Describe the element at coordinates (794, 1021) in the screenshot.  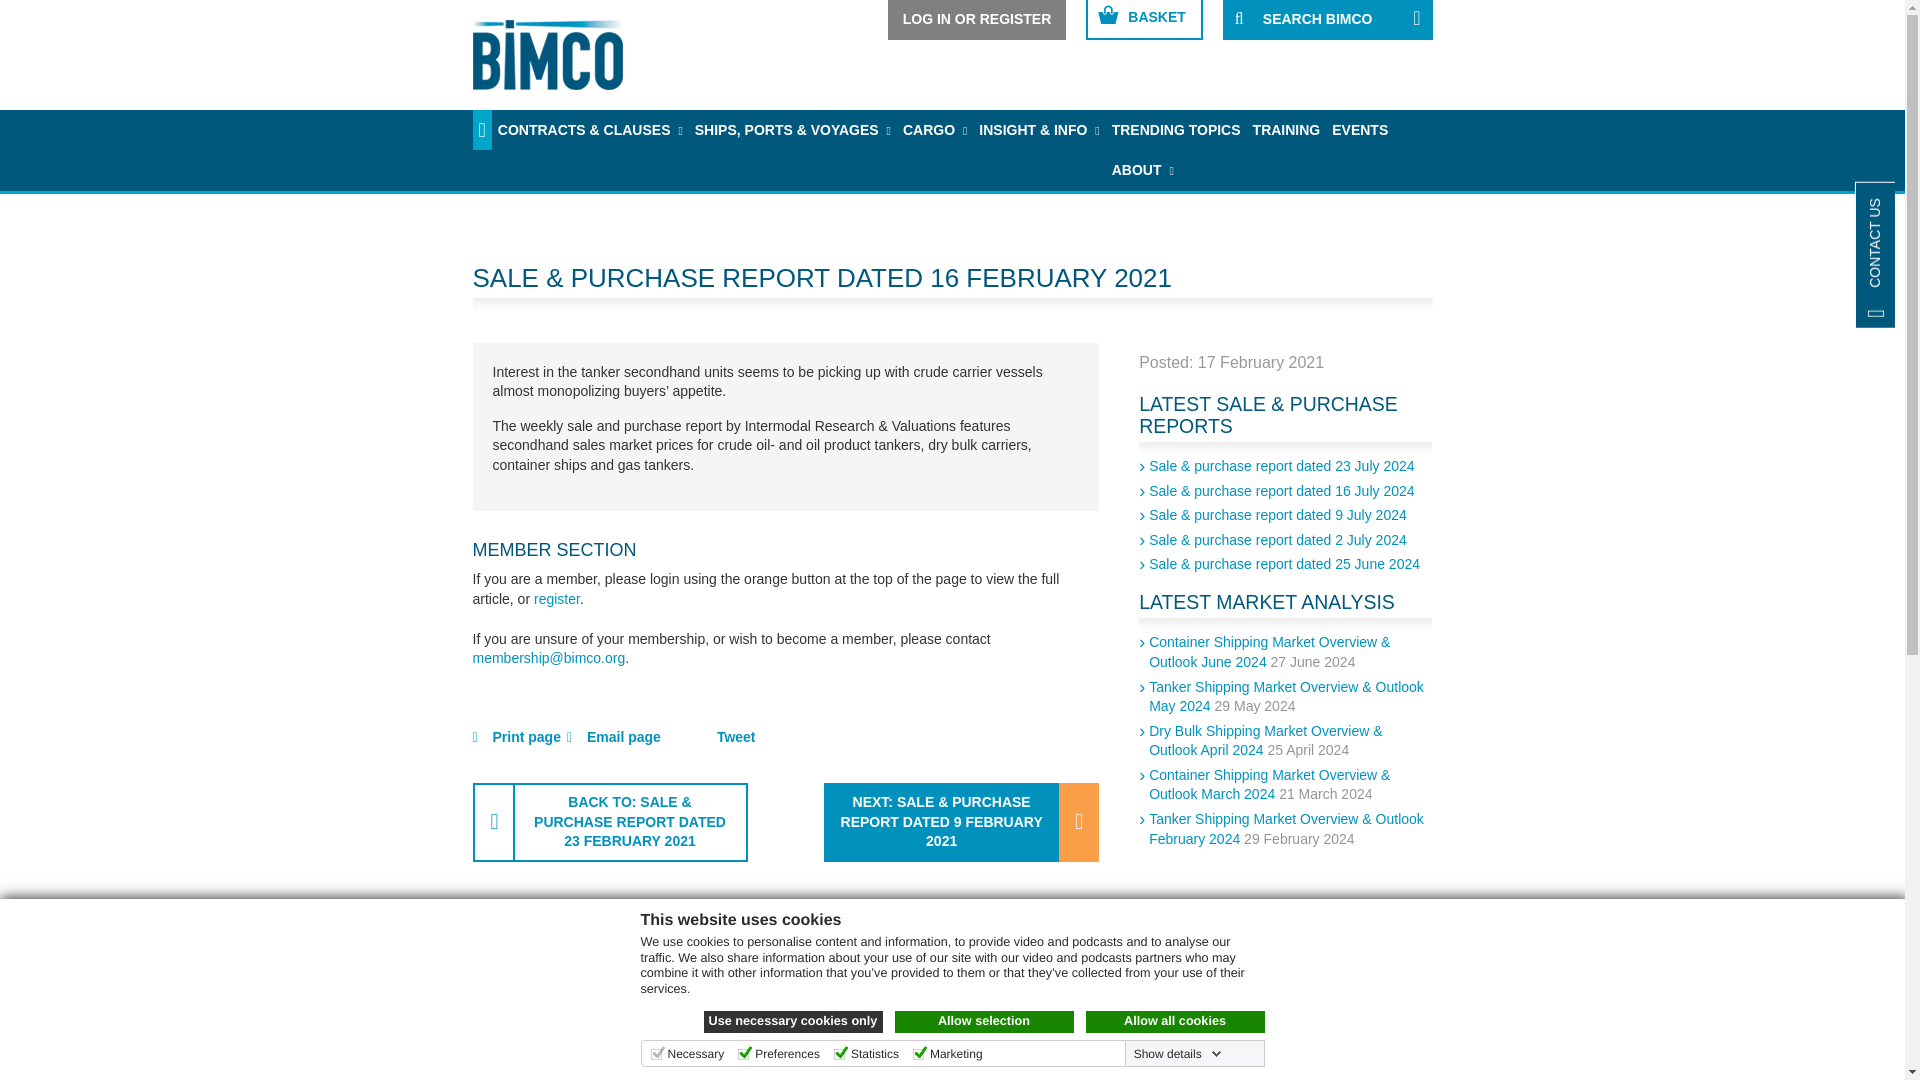
I see `Use necessary cookies only` at that location.